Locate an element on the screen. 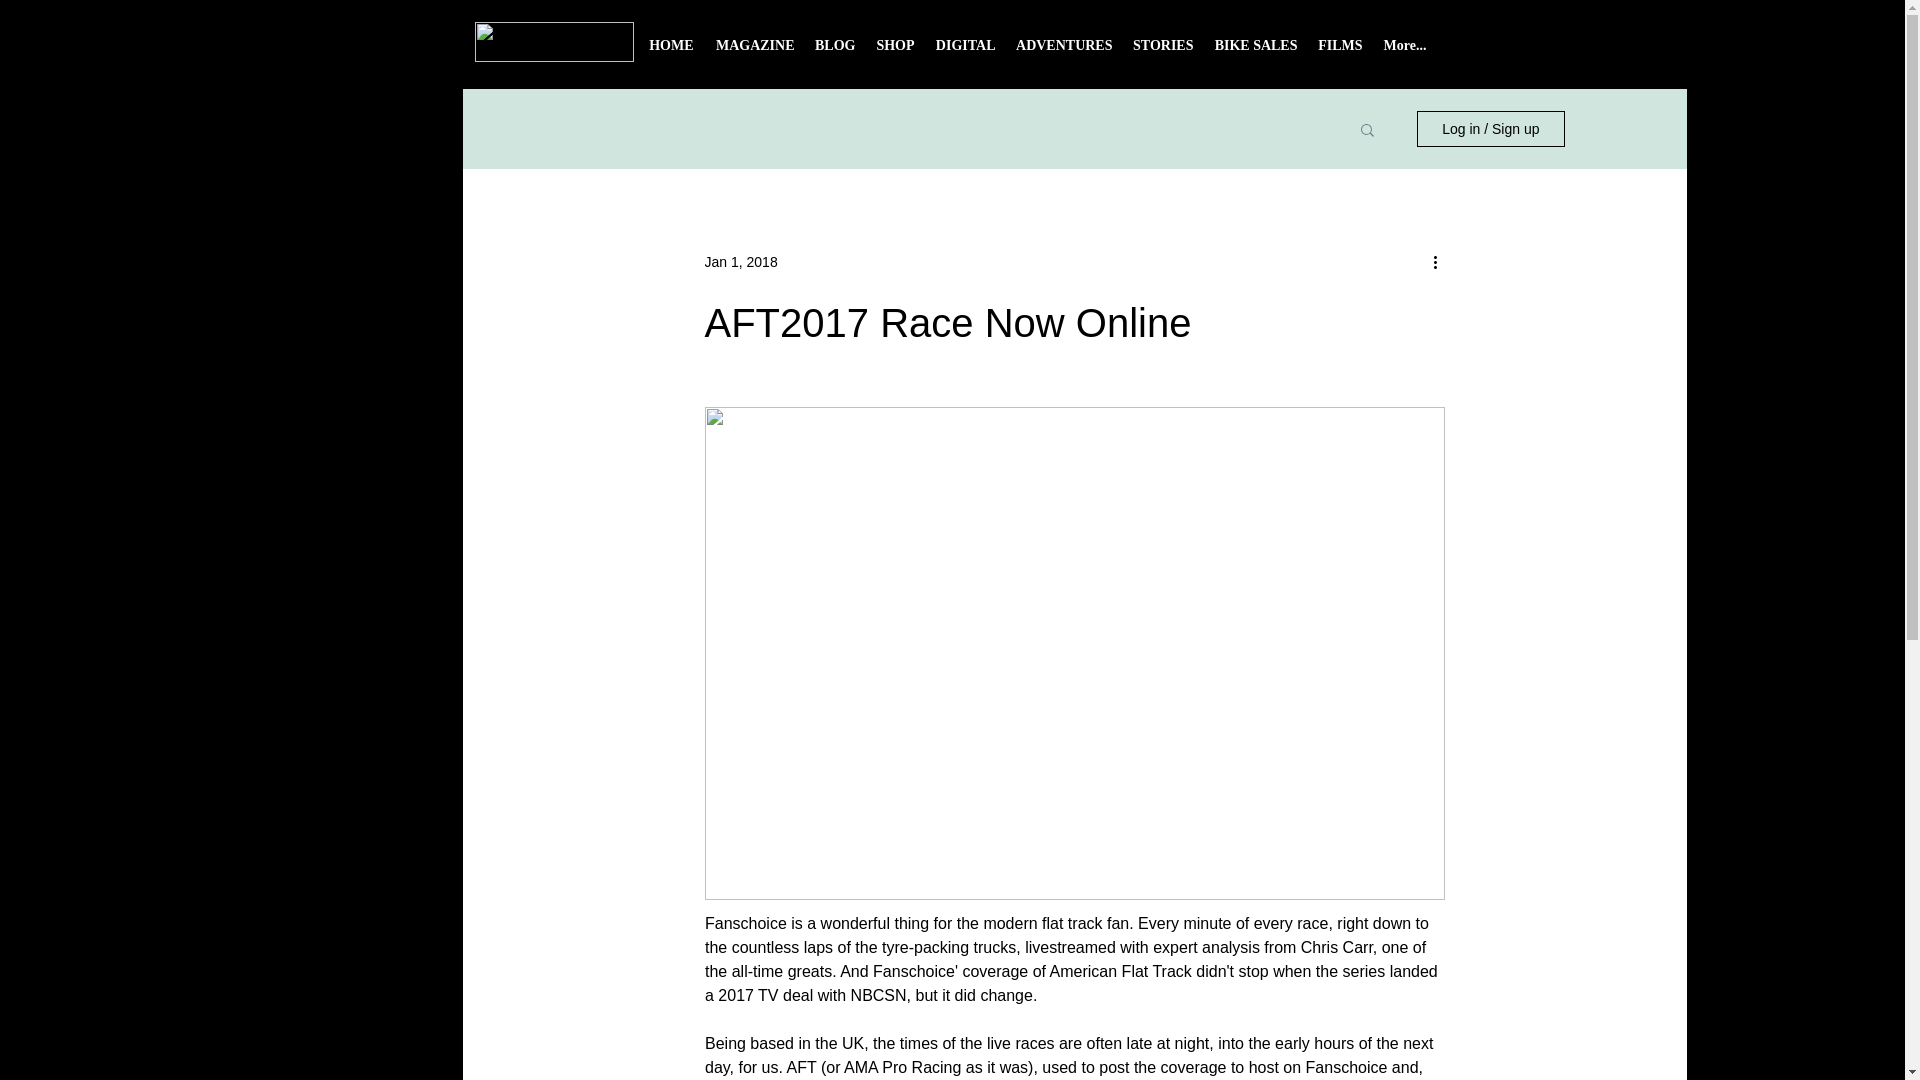 This screenshot has height=1080, width=1920. HOME is located at coordinates (670, 52).